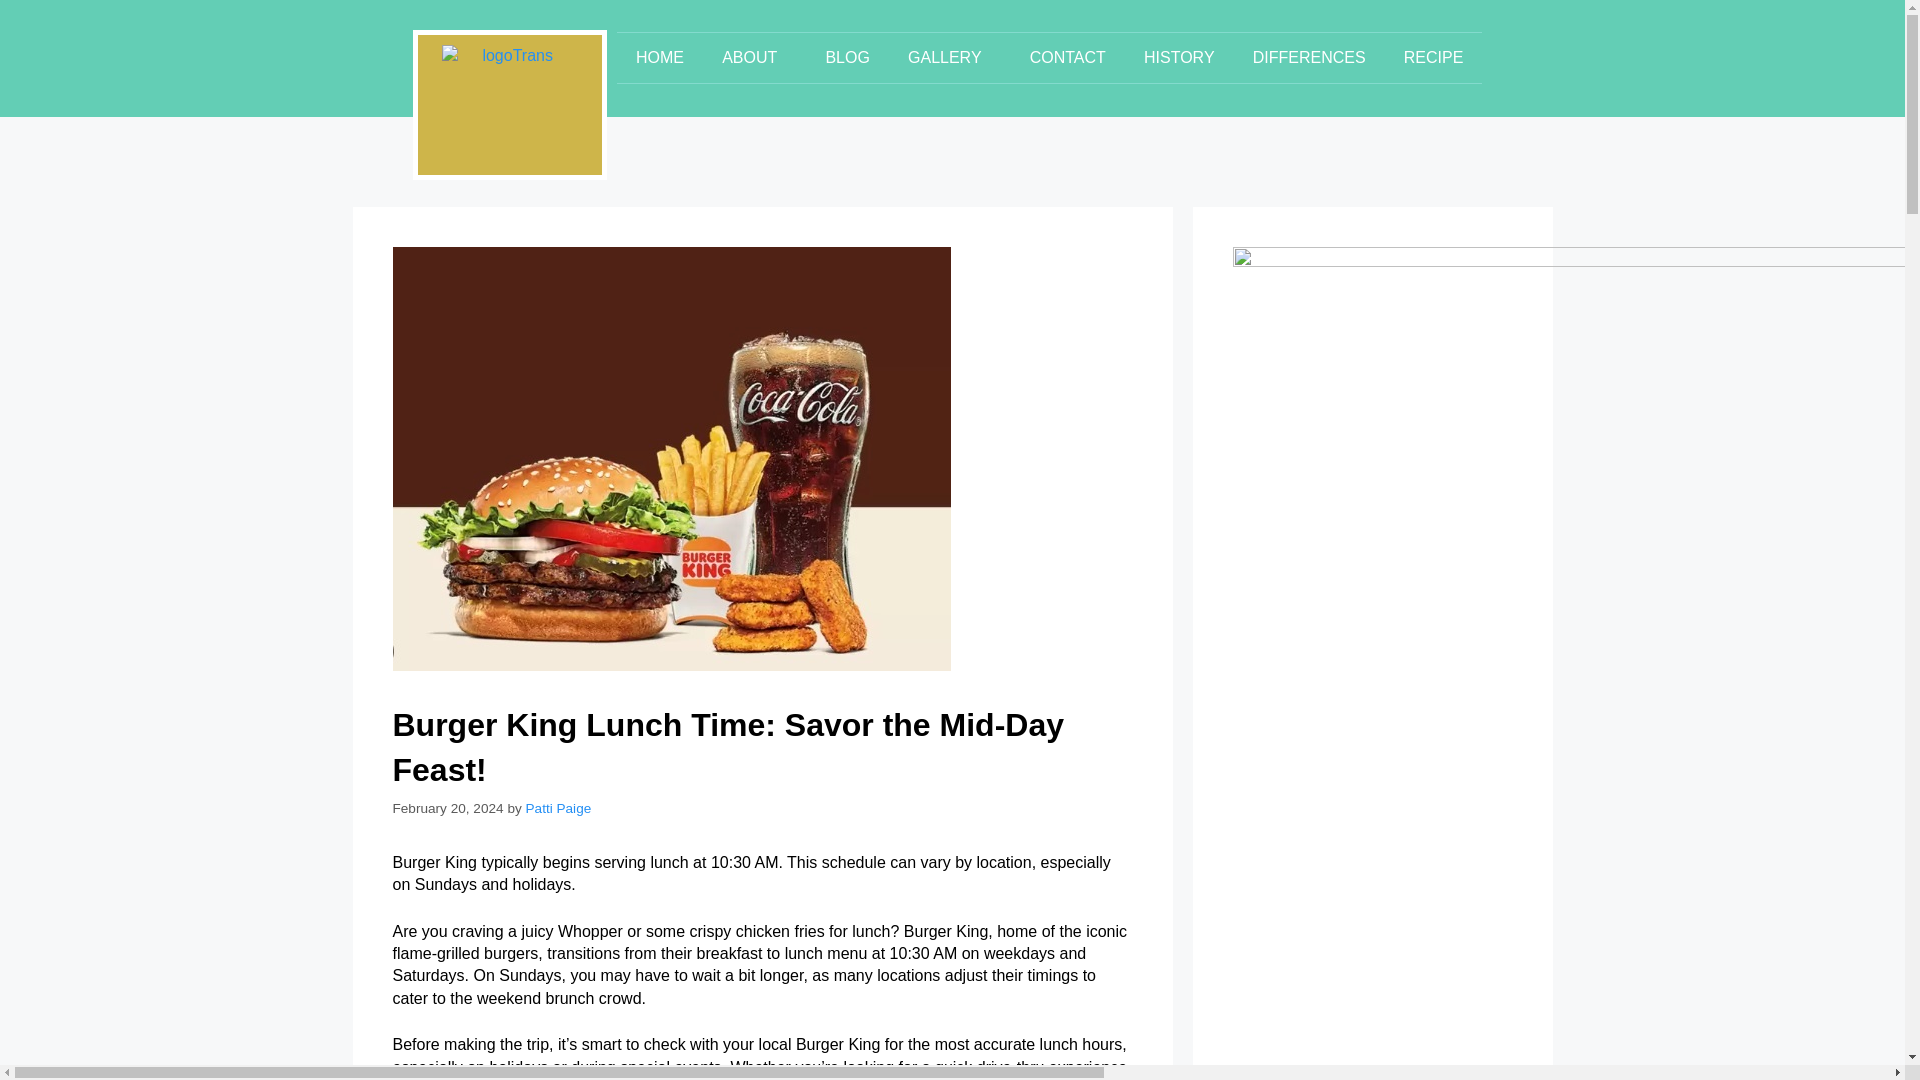 This screenshot has height=1080, width=1920. I want to click on GALLERY, so click(950, 58).